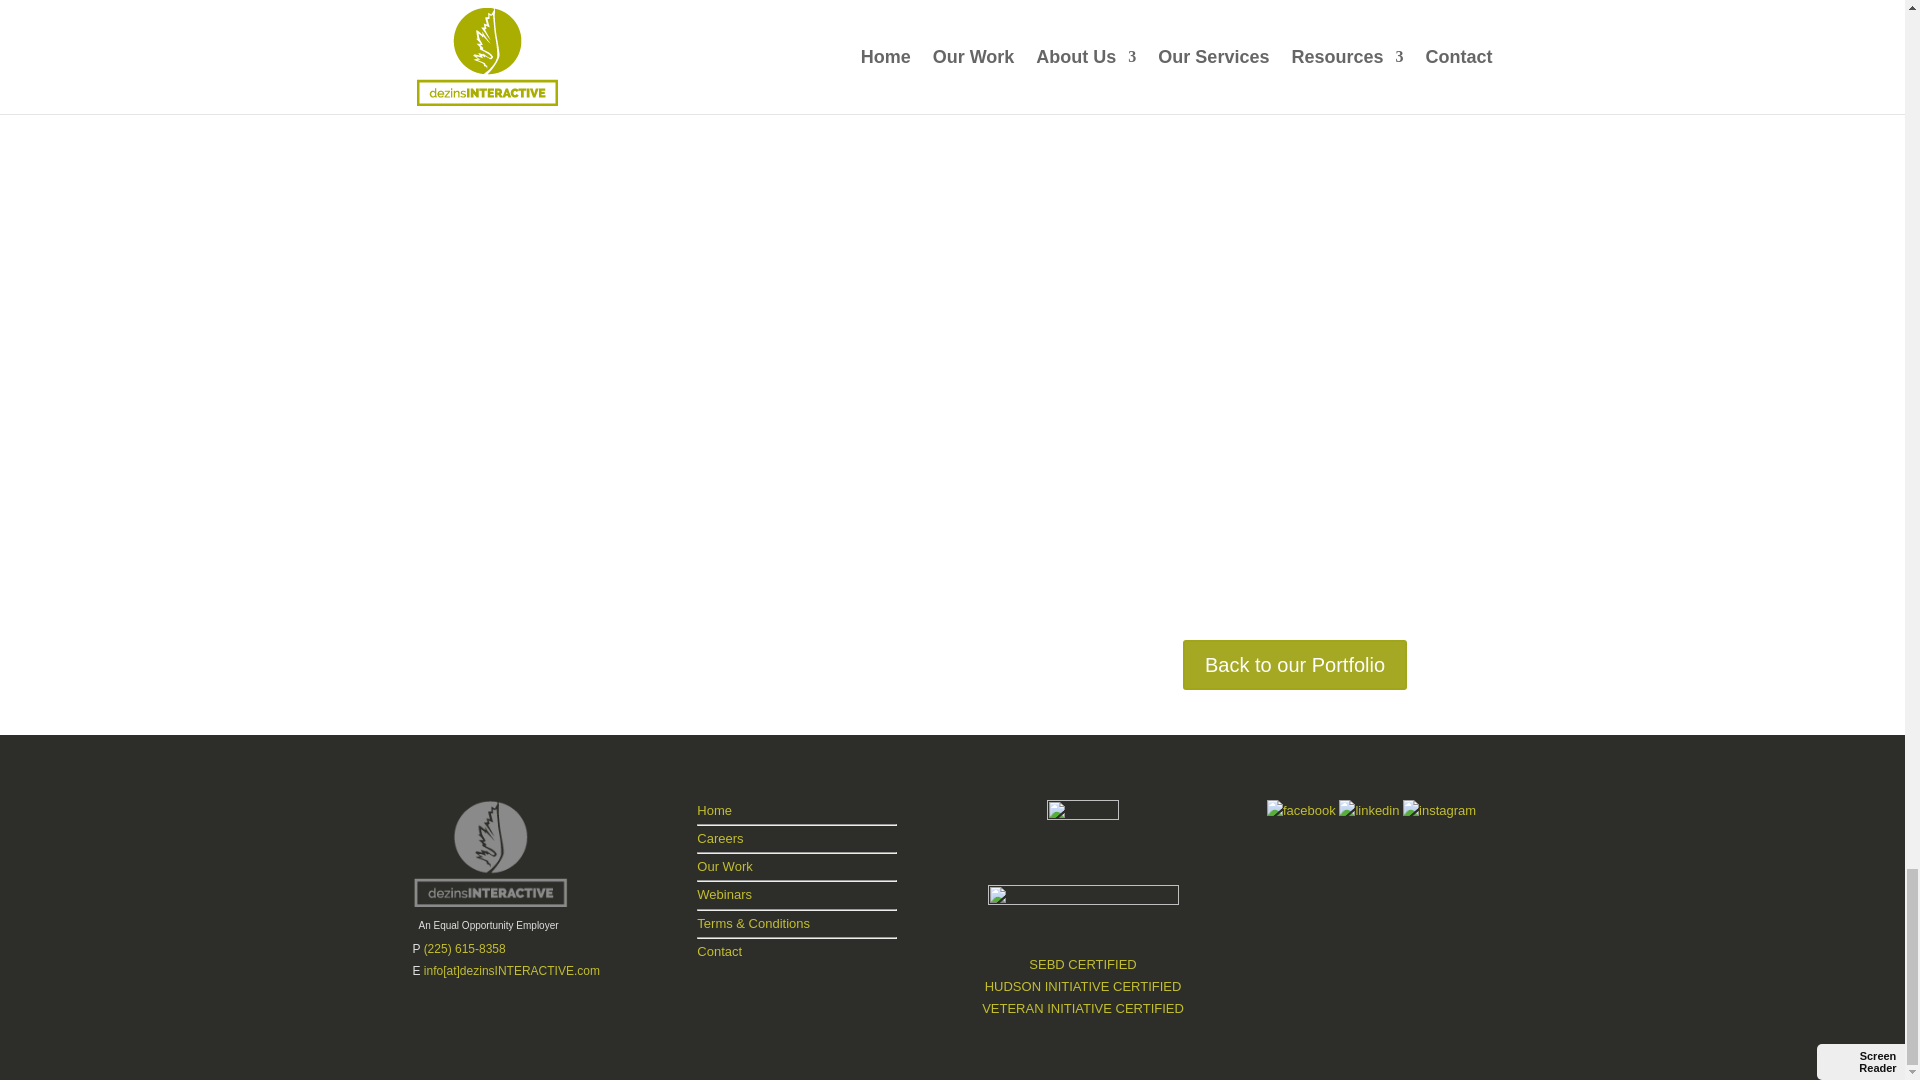 This screenshot has height=1080, width=1920. I want to click on VETERAN INITIATIVE CERTIFIED, so click(1082, 1008).